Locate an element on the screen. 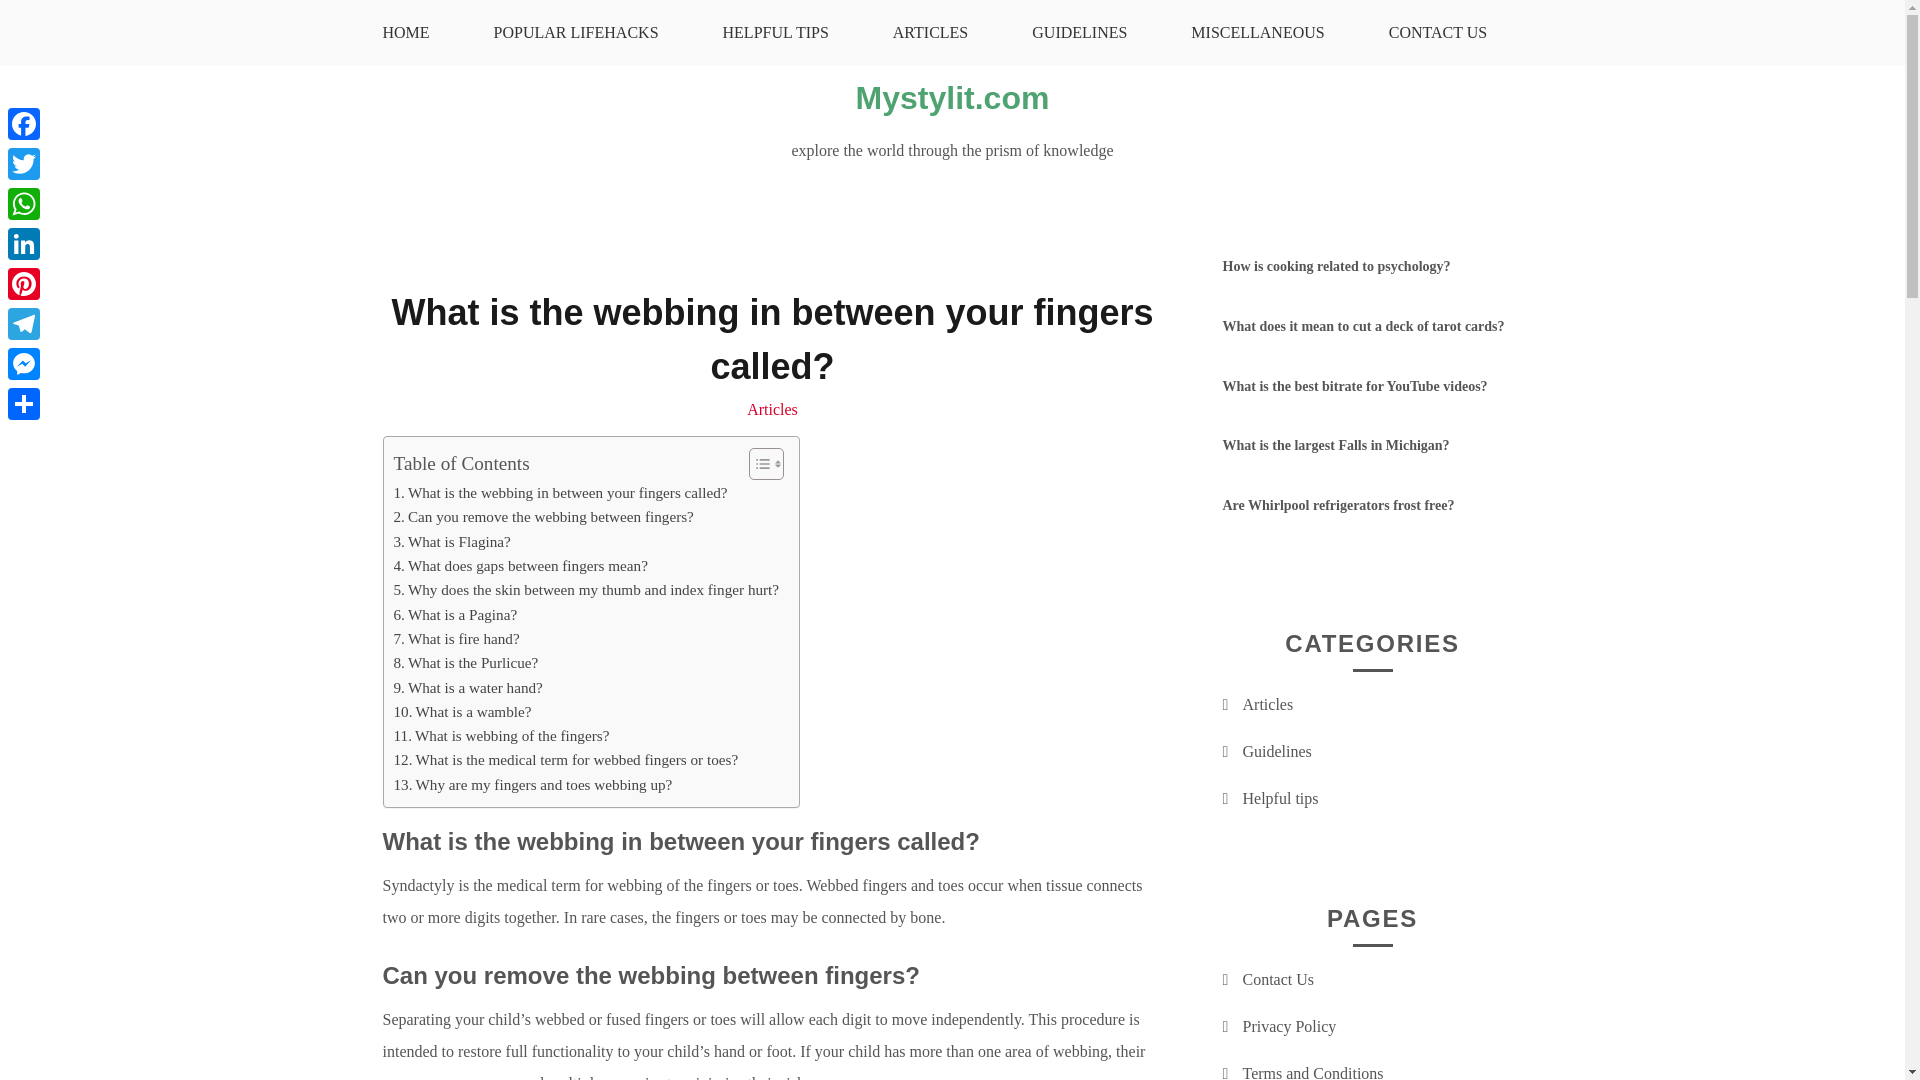  HOME is located at coordinates (404, 32).